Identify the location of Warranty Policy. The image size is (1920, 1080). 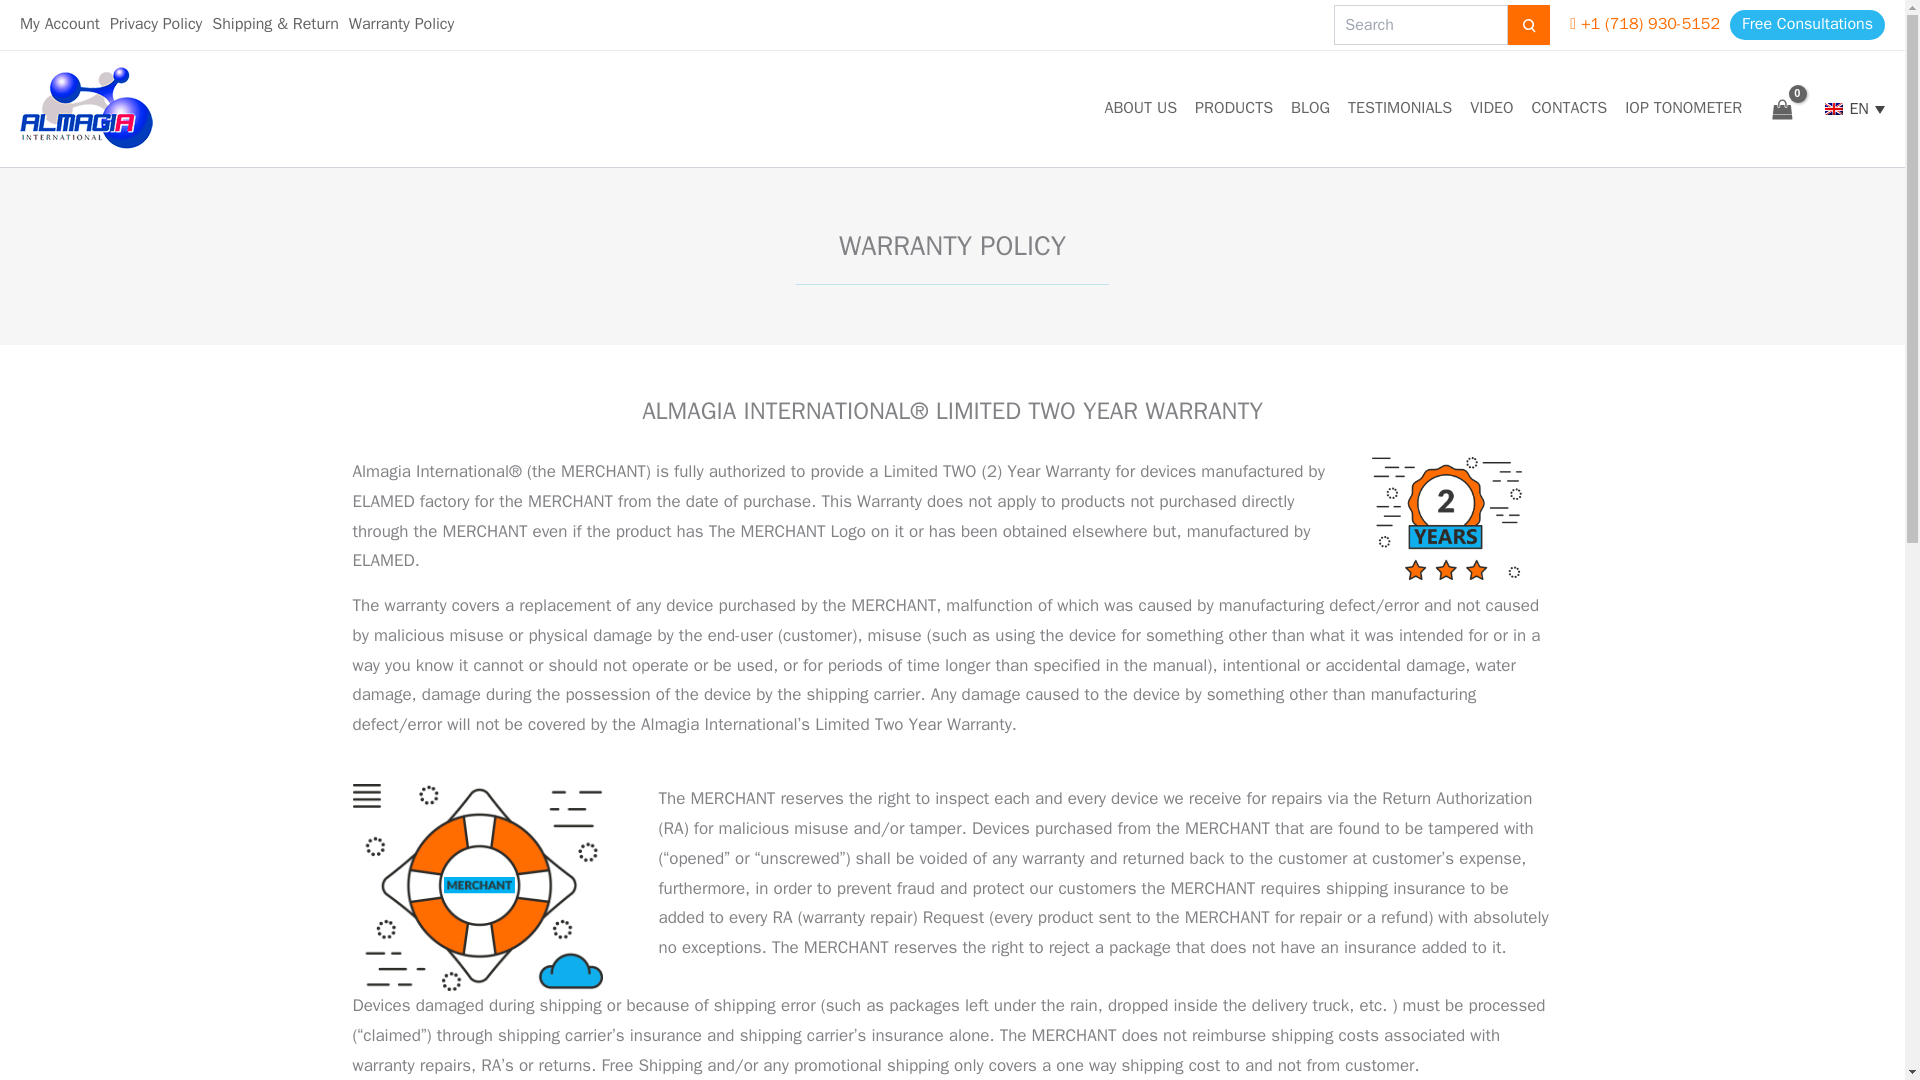
(401, 24).